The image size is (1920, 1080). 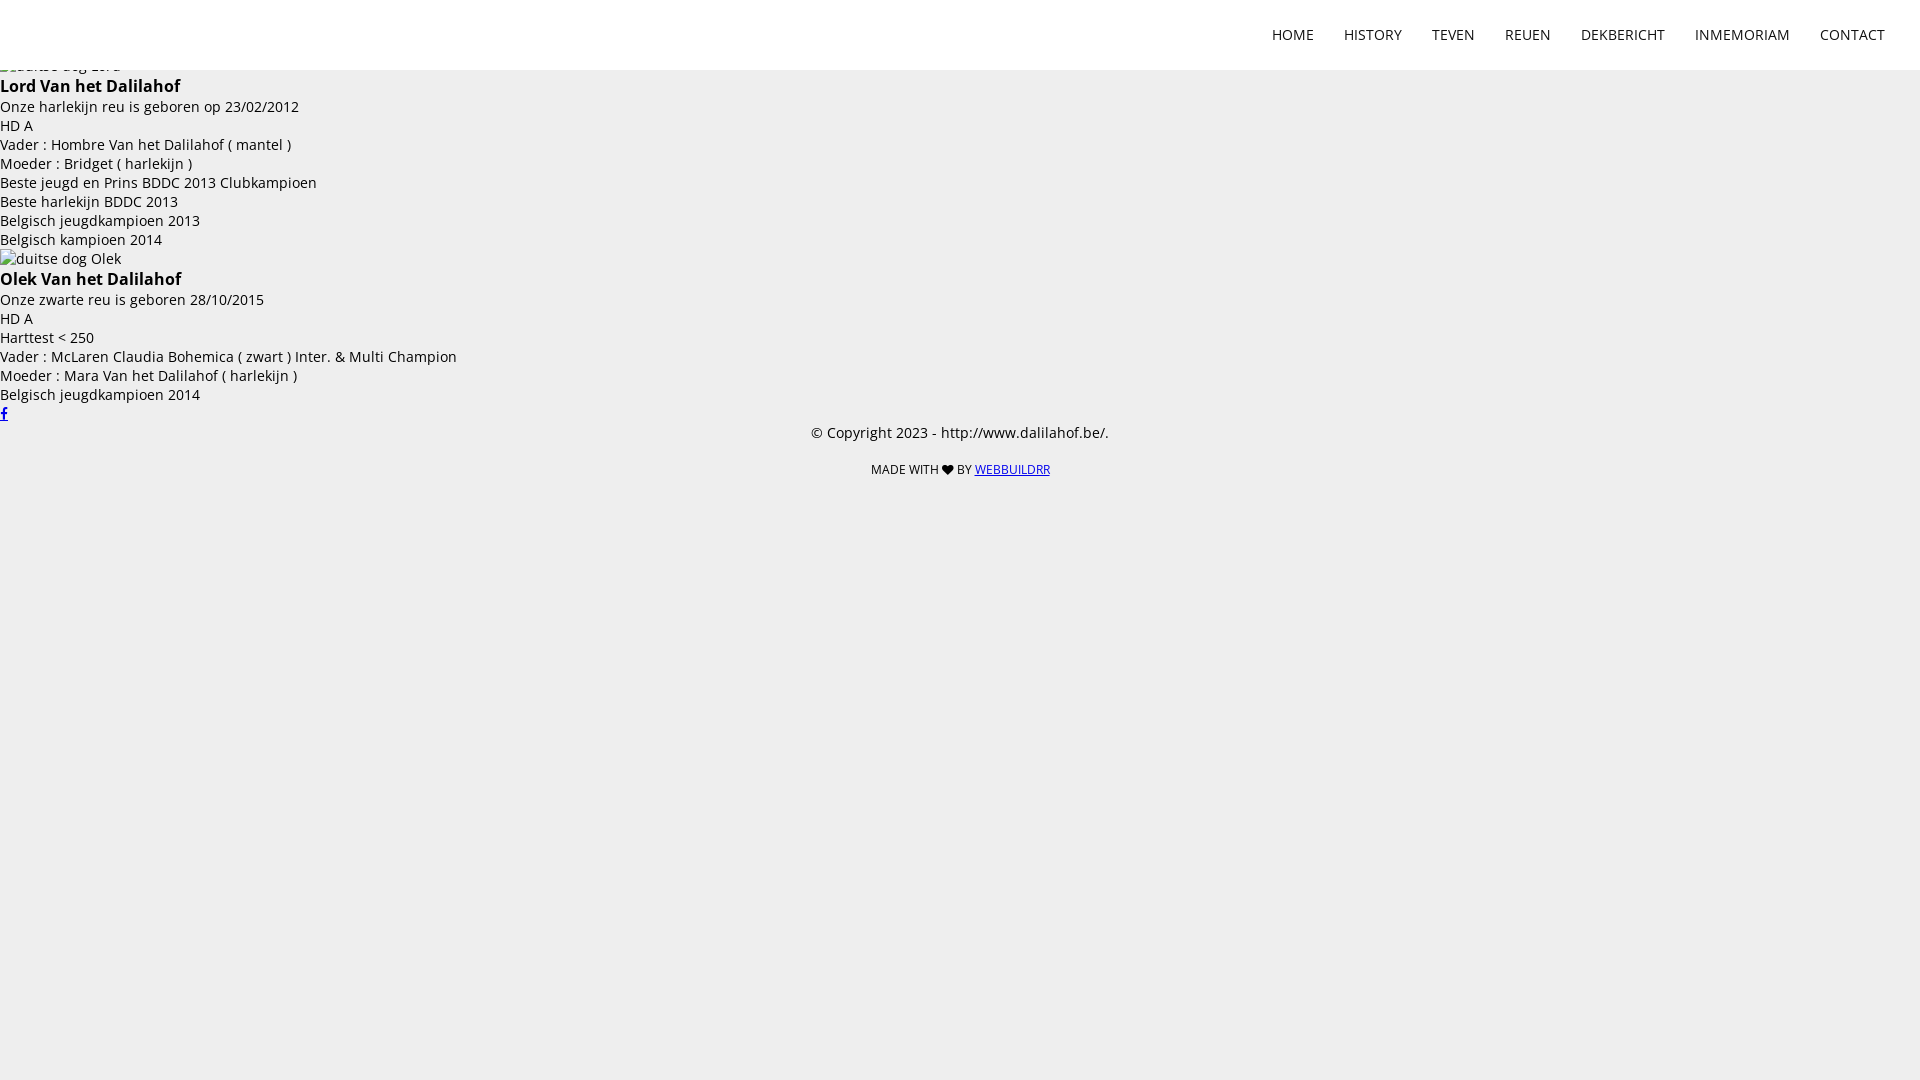 I want to click on WEBBUILDRR, so click(x=1012, y=470).